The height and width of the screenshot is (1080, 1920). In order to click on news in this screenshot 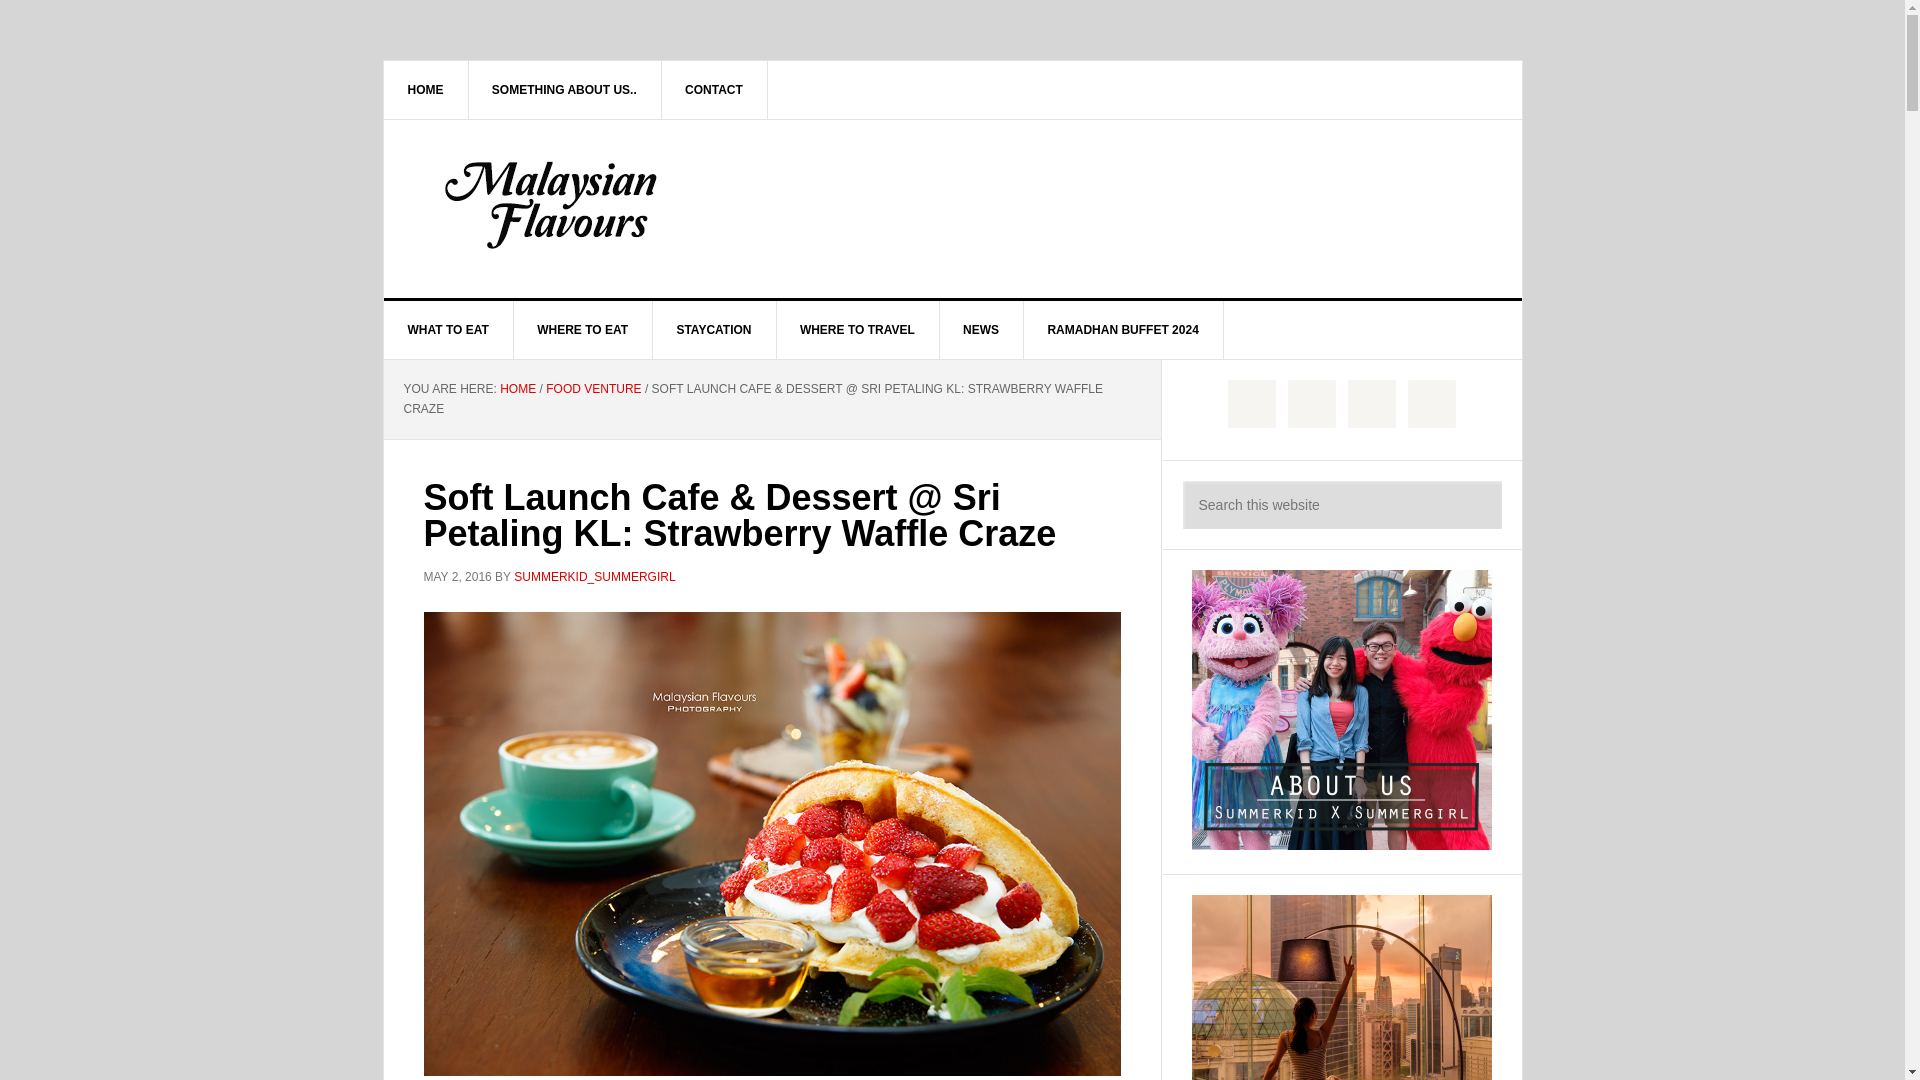, I will do `click(980, 330)`.